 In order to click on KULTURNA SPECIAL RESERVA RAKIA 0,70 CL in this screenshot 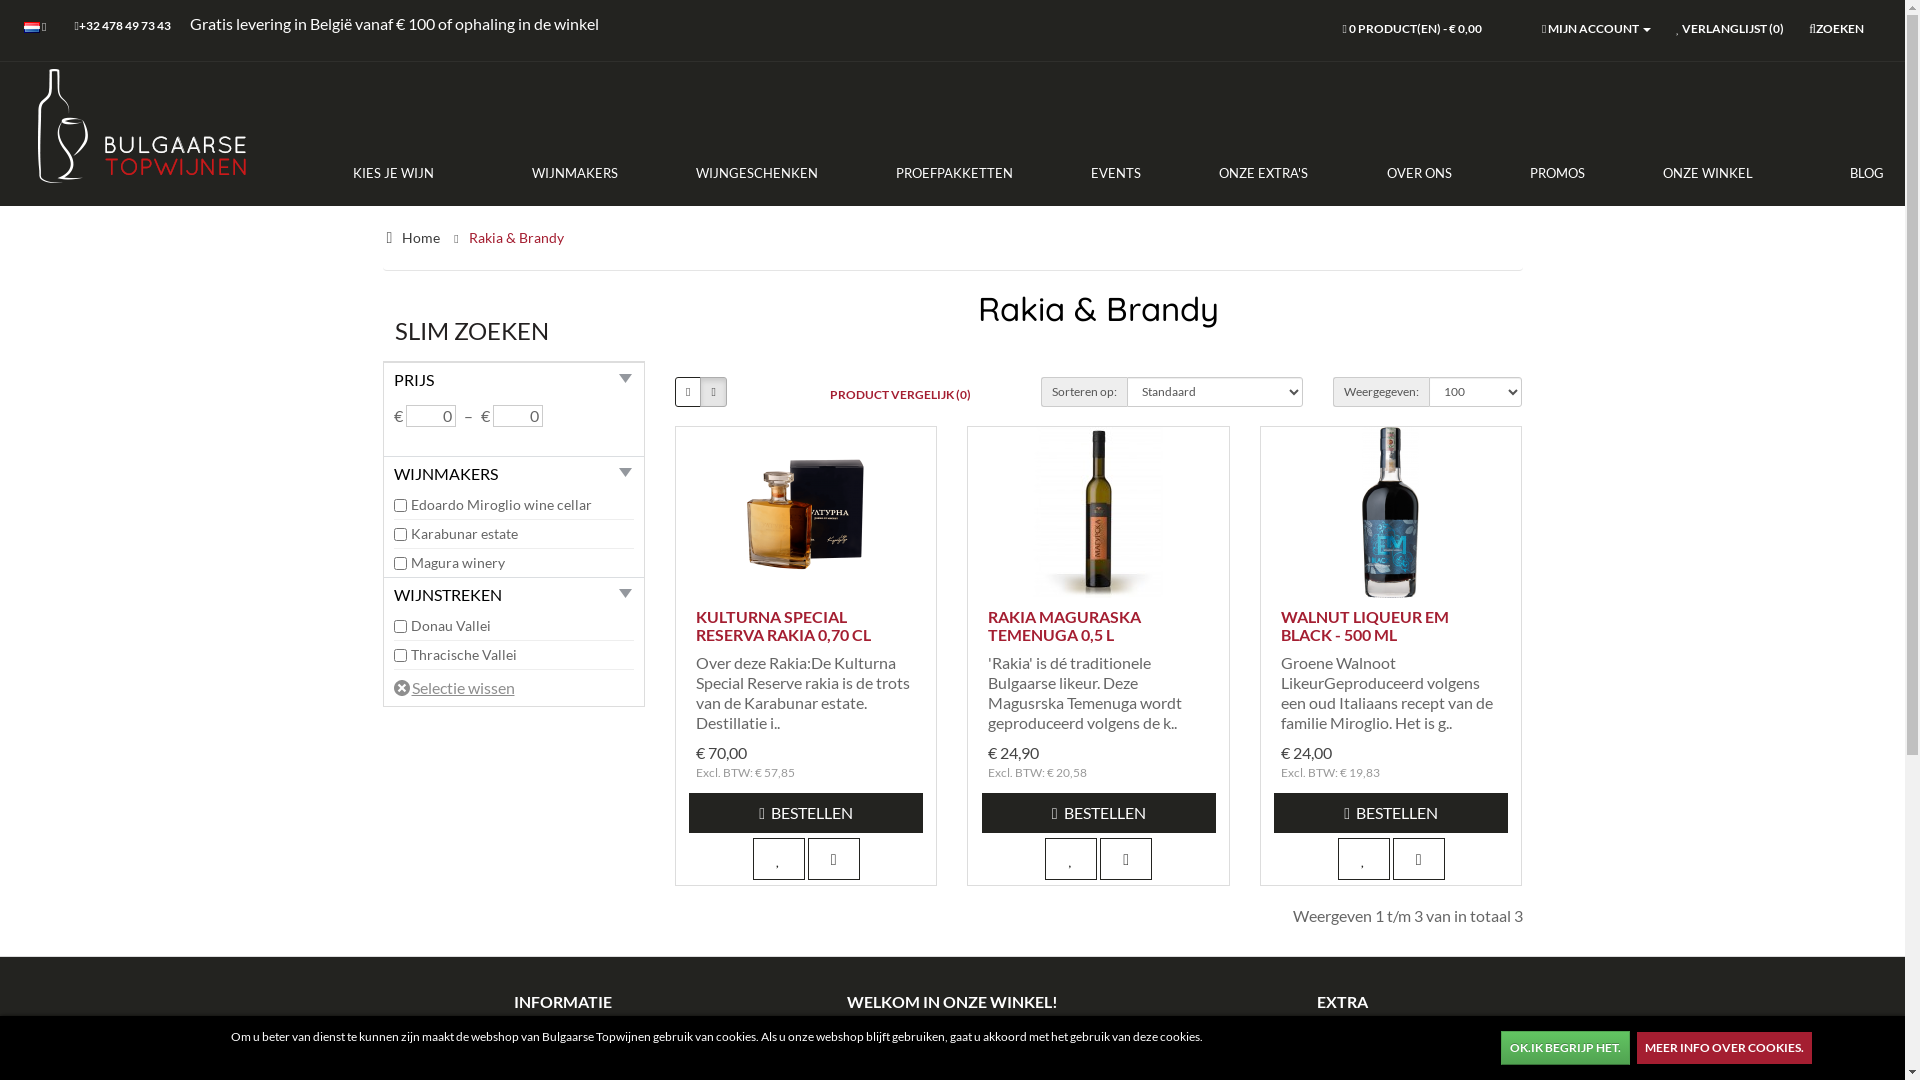, I will do `click(784, 626)`.